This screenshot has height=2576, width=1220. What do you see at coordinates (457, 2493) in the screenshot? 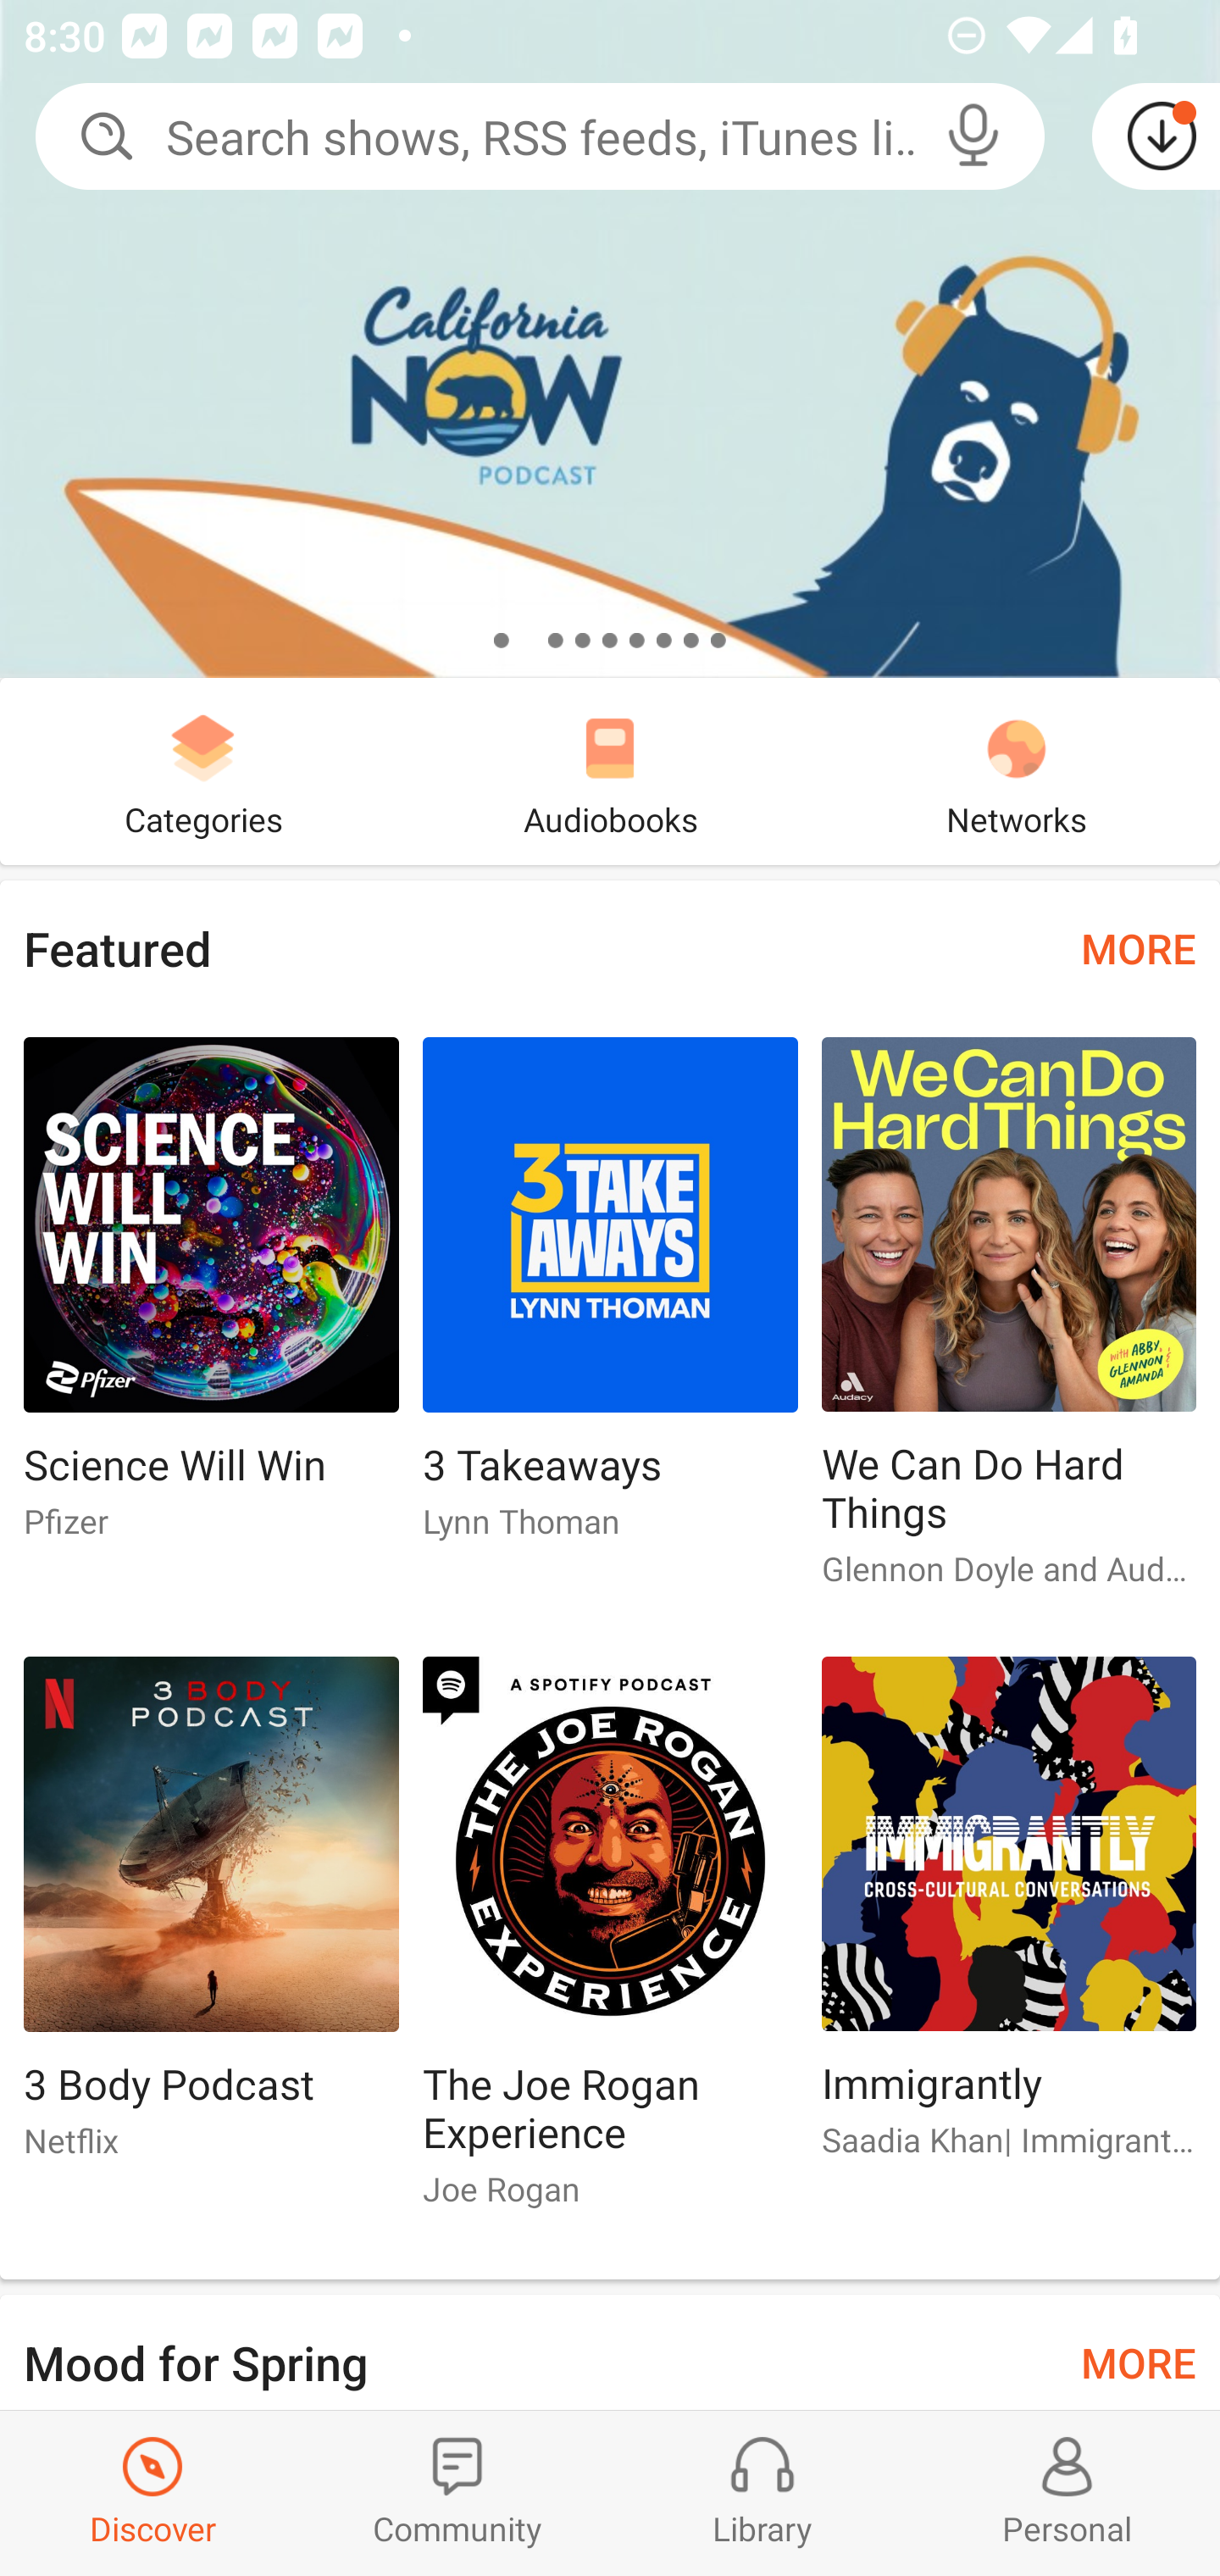
I see `Community` at bounding box center [457, 2493].